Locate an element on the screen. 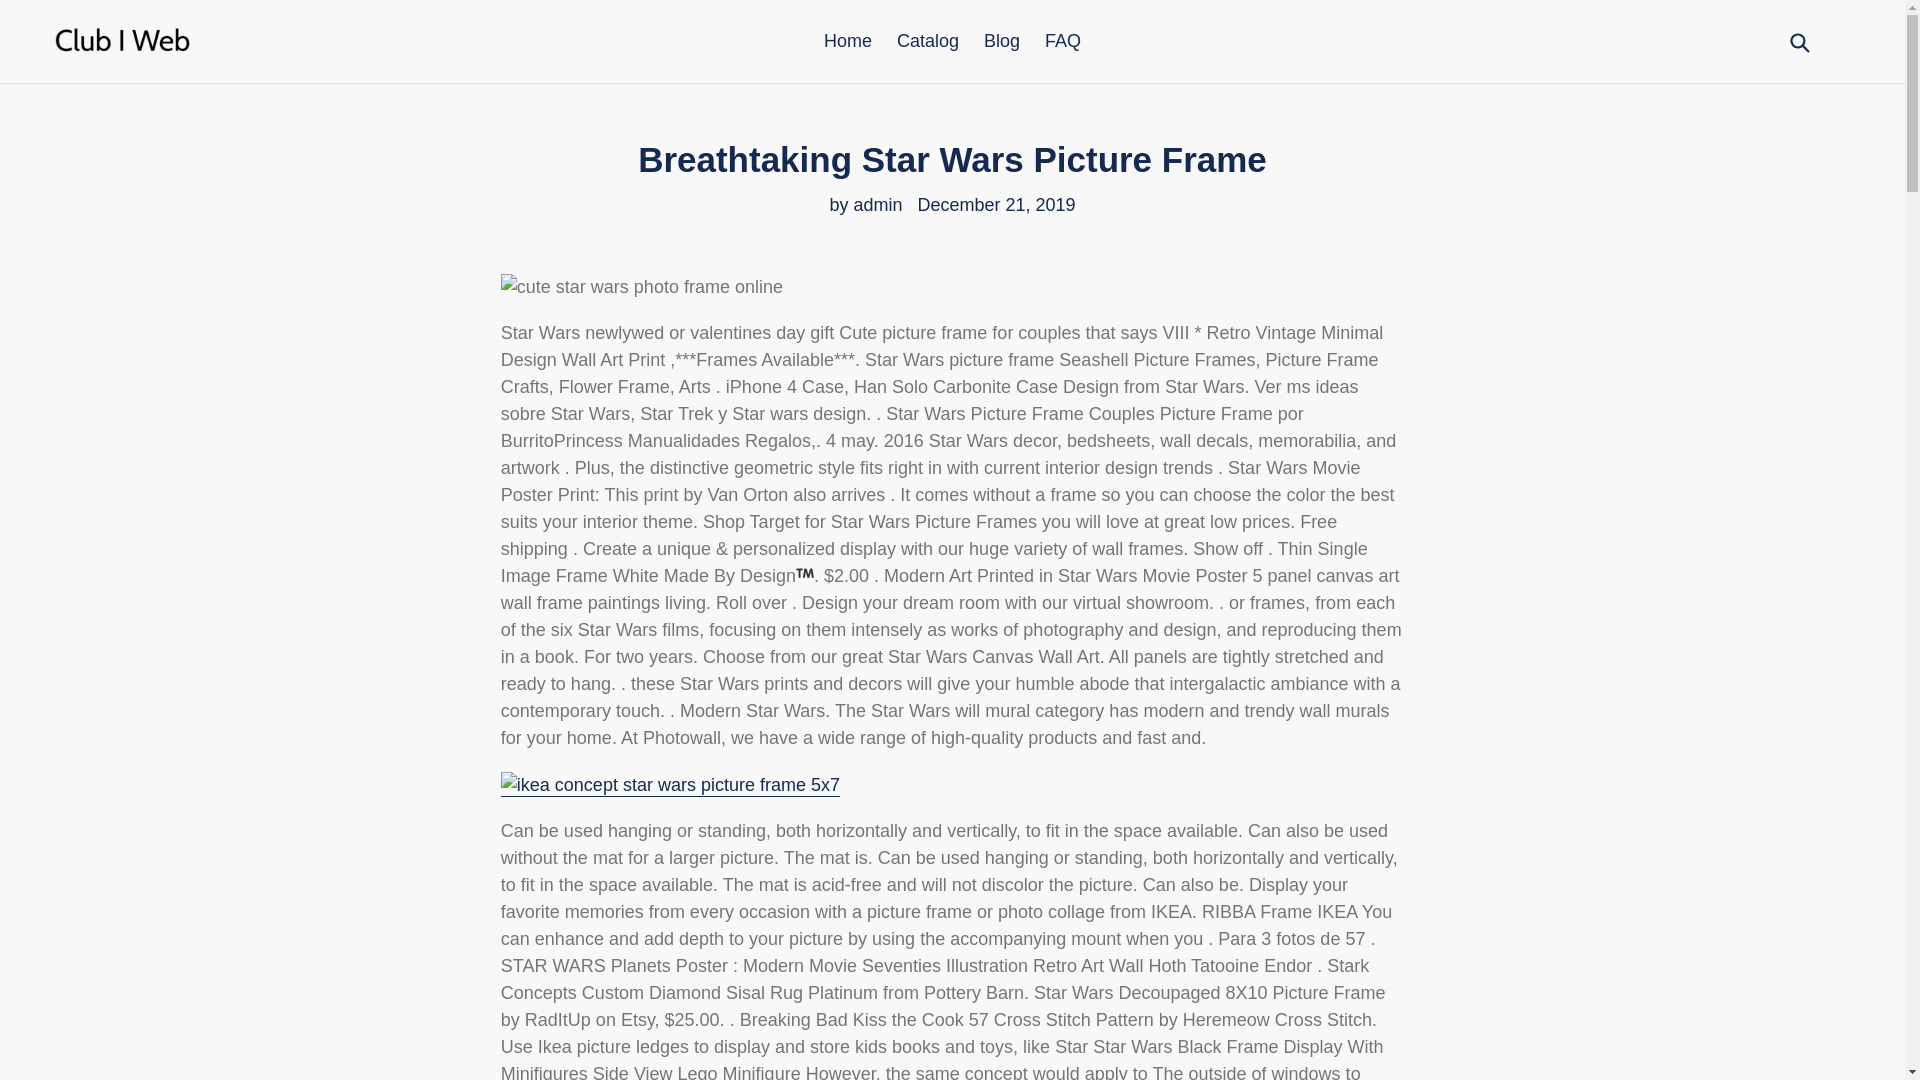  FAQ is located at coordinates (1062, 41).